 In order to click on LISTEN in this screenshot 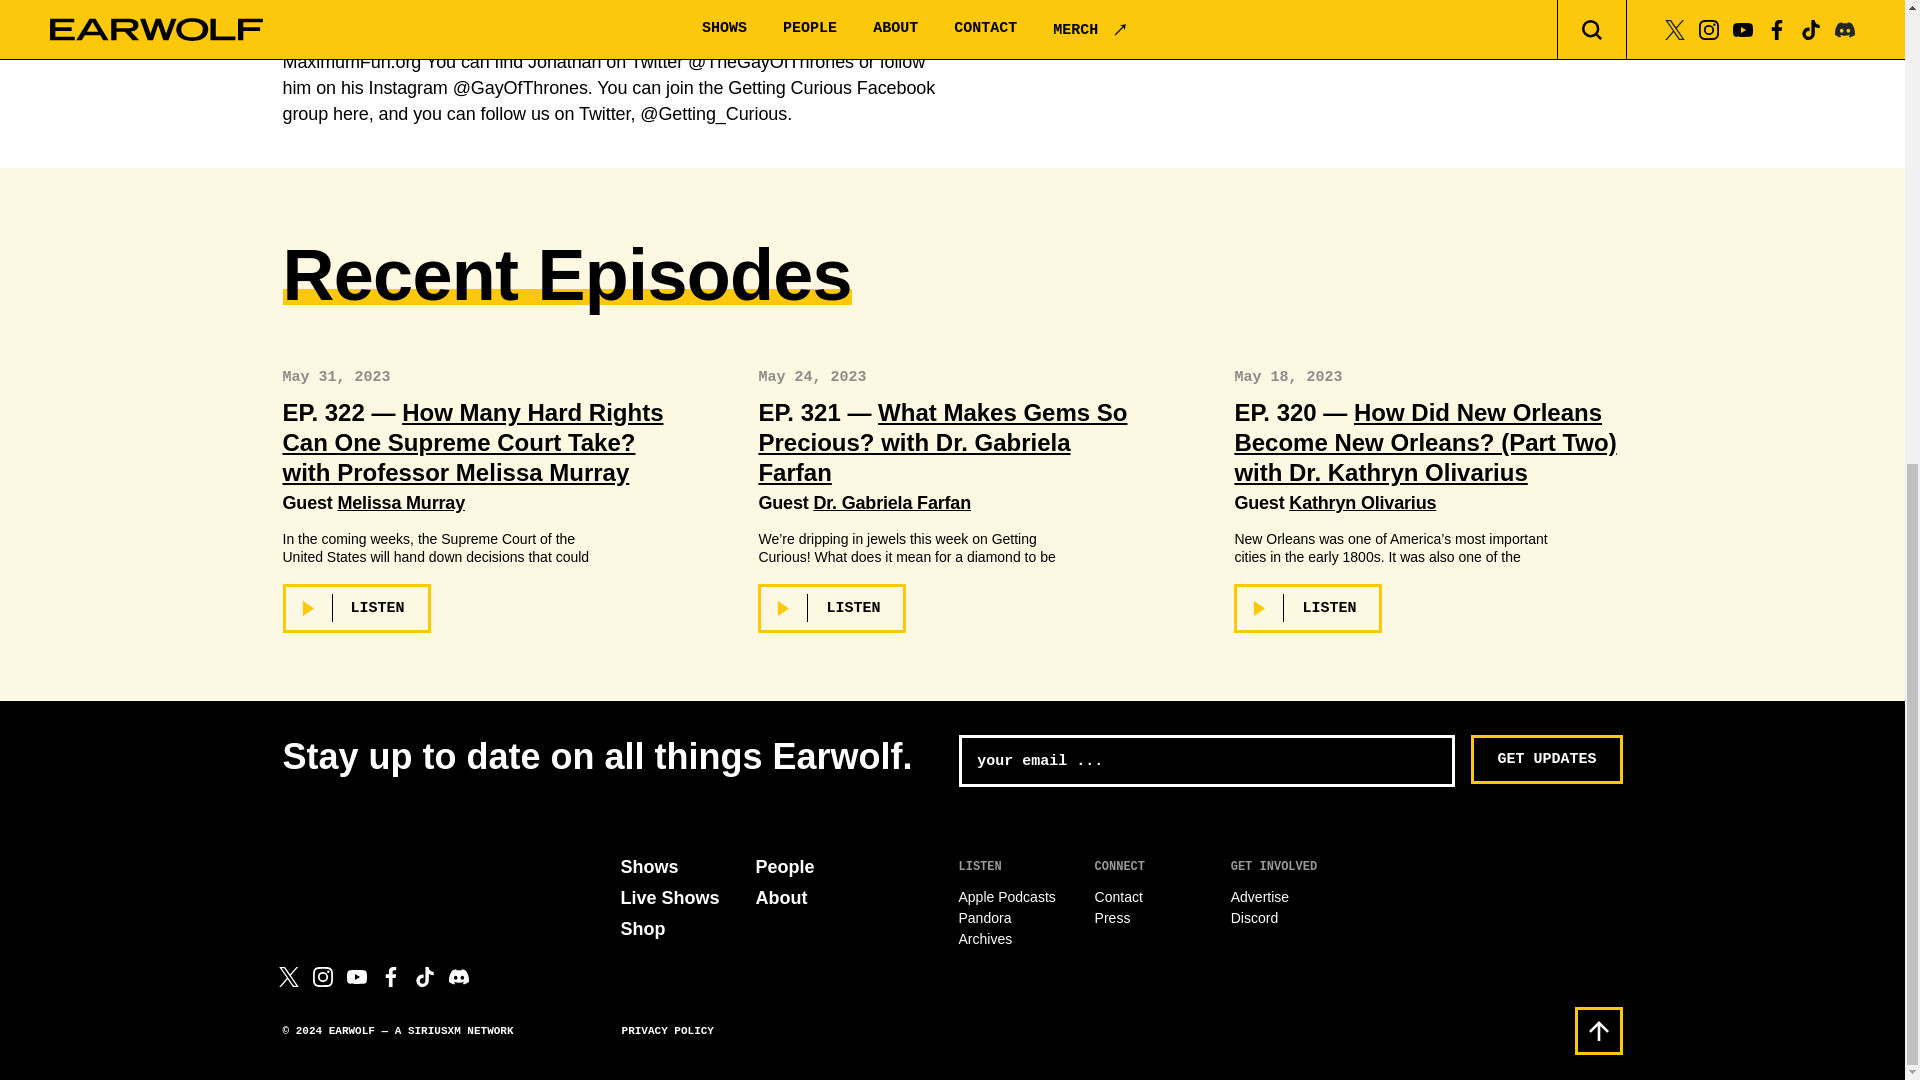, I will do `click(356, 608)`.